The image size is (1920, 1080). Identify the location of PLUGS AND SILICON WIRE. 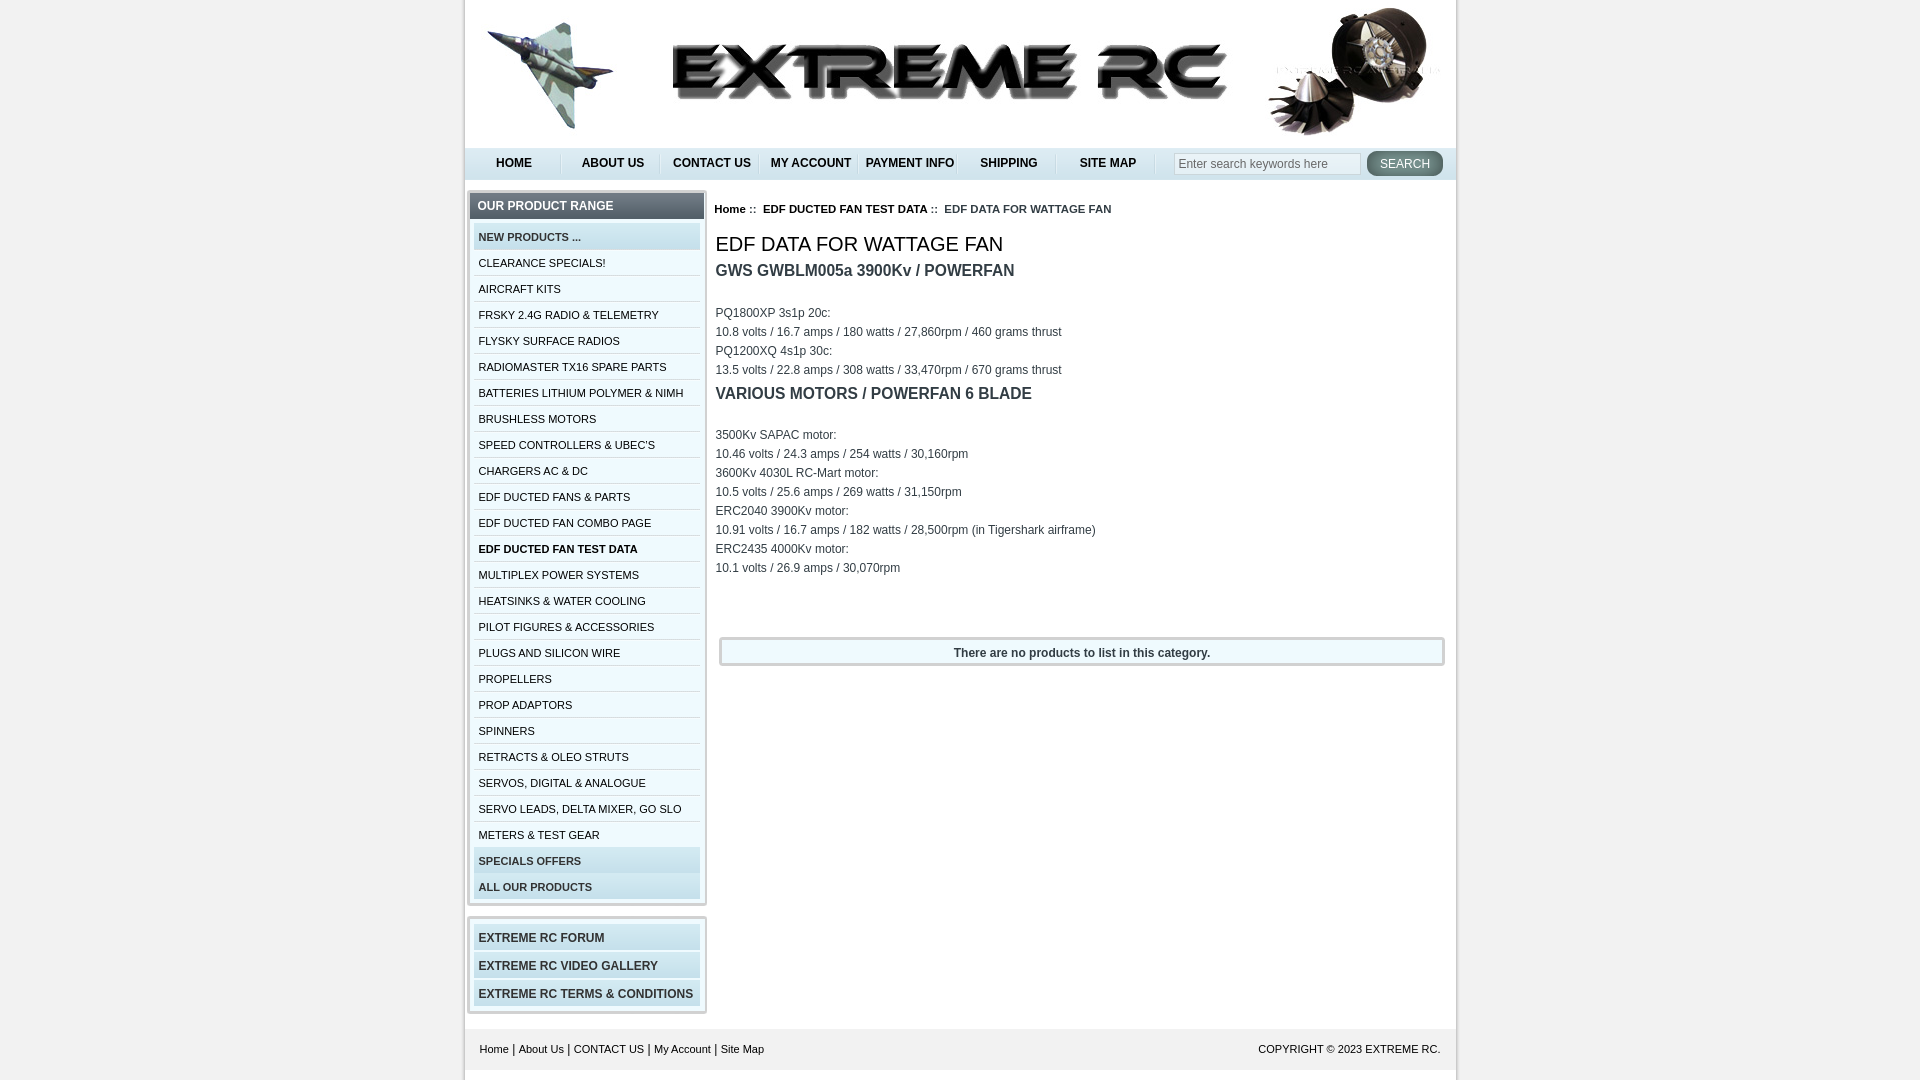
(587, 652).